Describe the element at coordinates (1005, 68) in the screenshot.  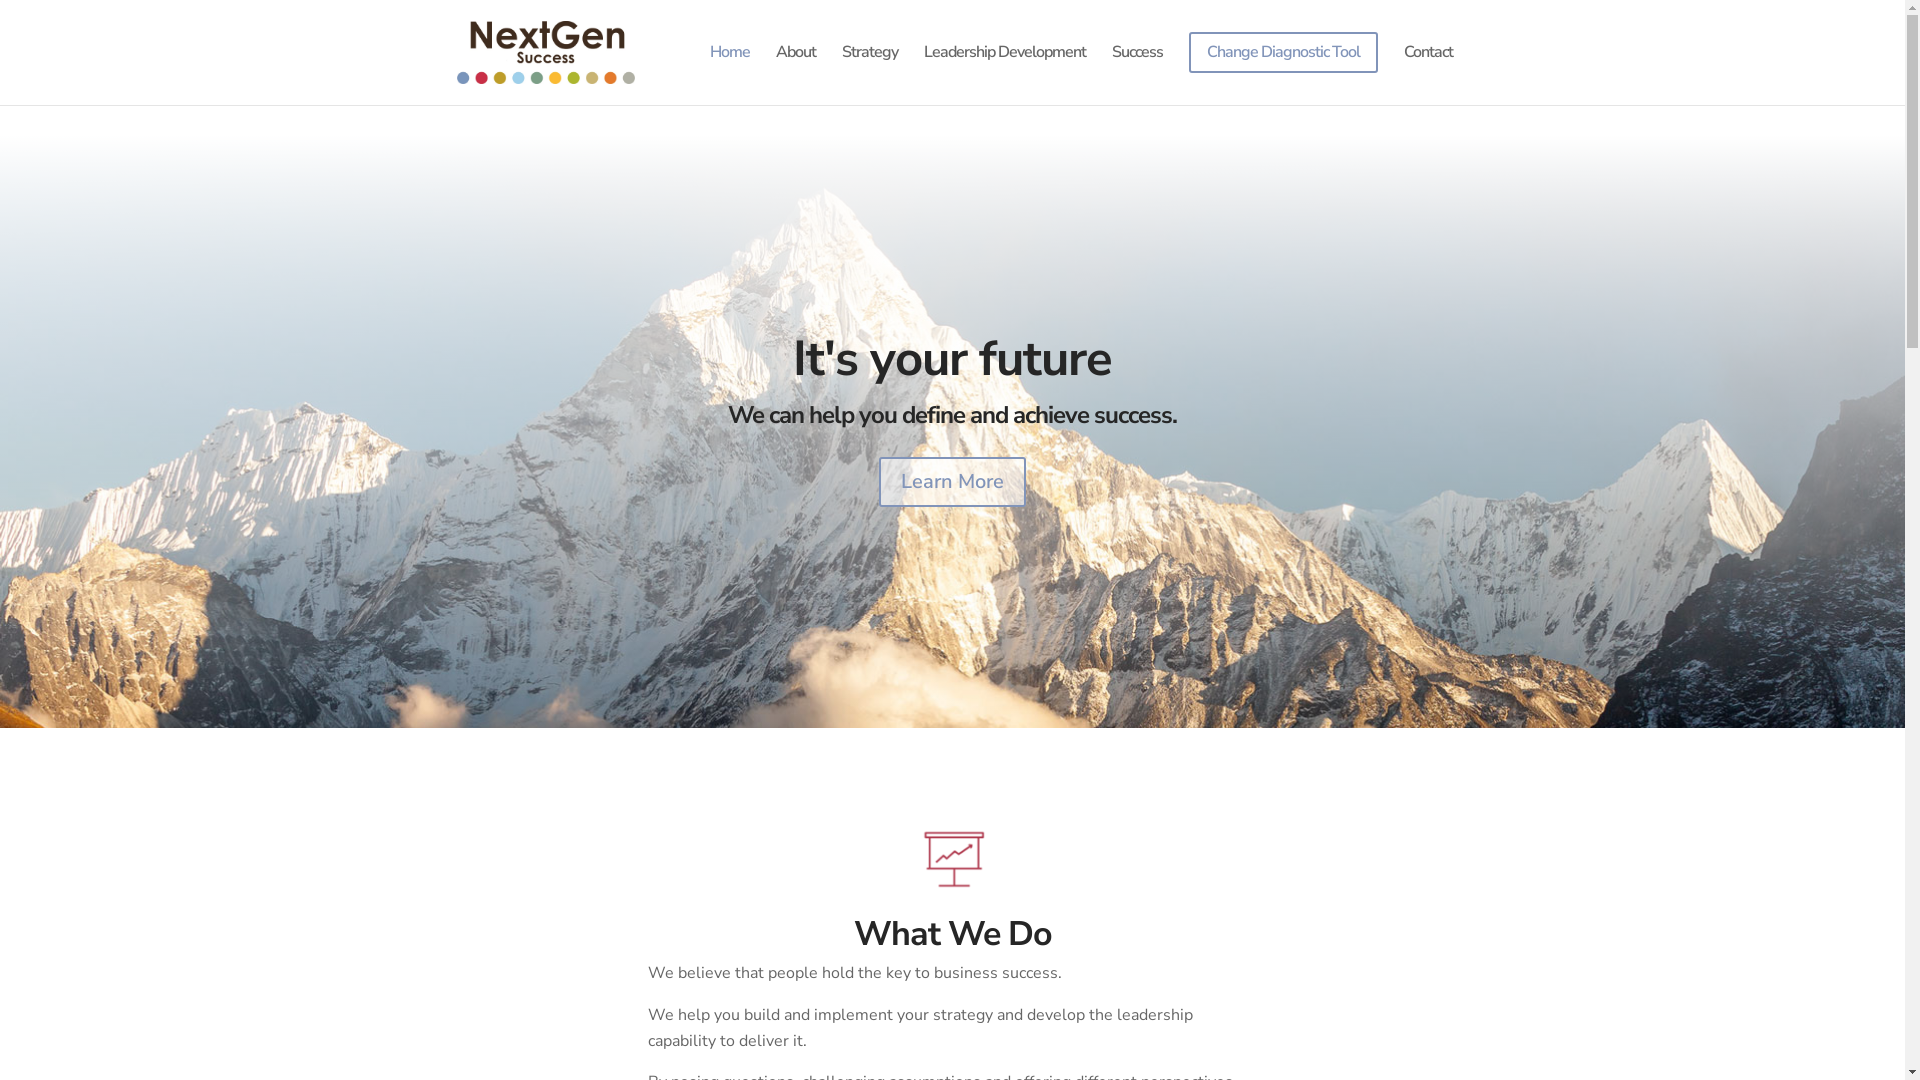
I see `Leadership Development` at that location.